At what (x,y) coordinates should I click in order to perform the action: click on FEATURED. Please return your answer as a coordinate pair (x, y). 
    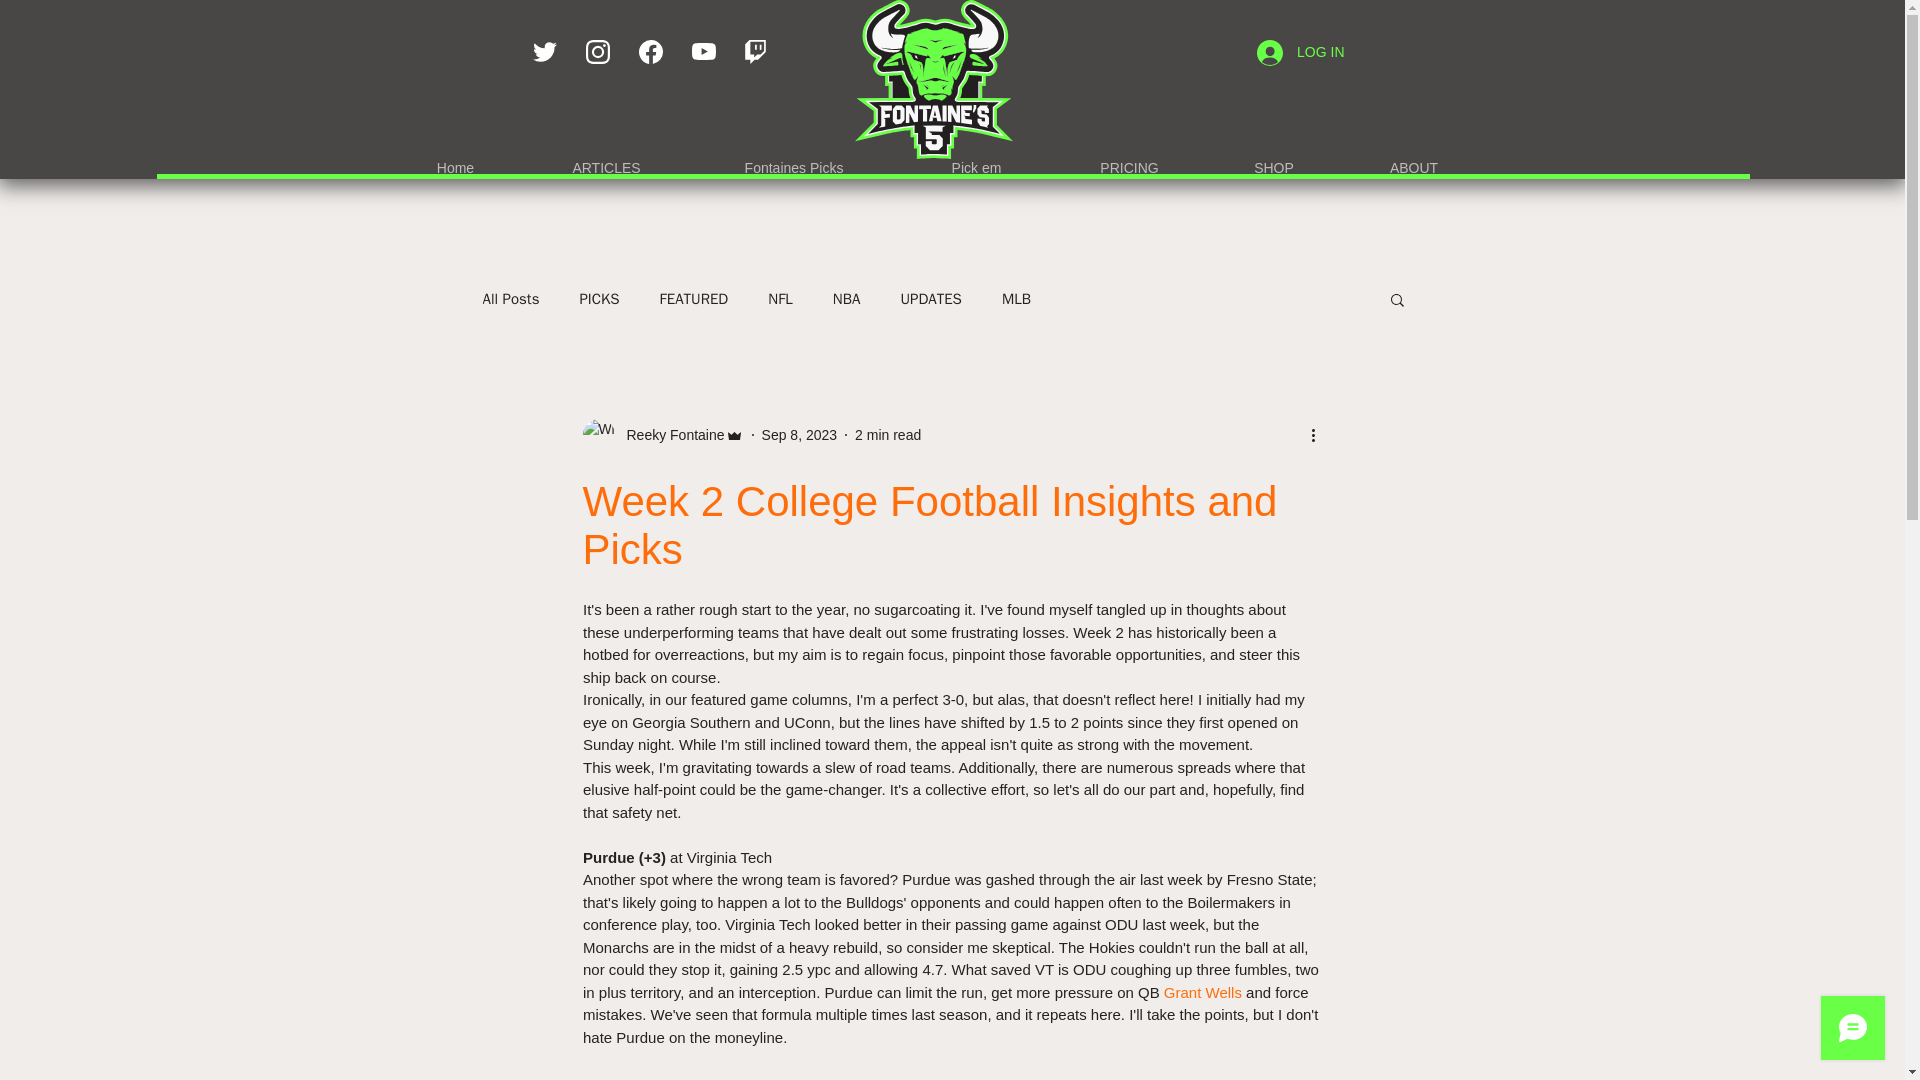
    Looking at the image, I should click on (694, 299).